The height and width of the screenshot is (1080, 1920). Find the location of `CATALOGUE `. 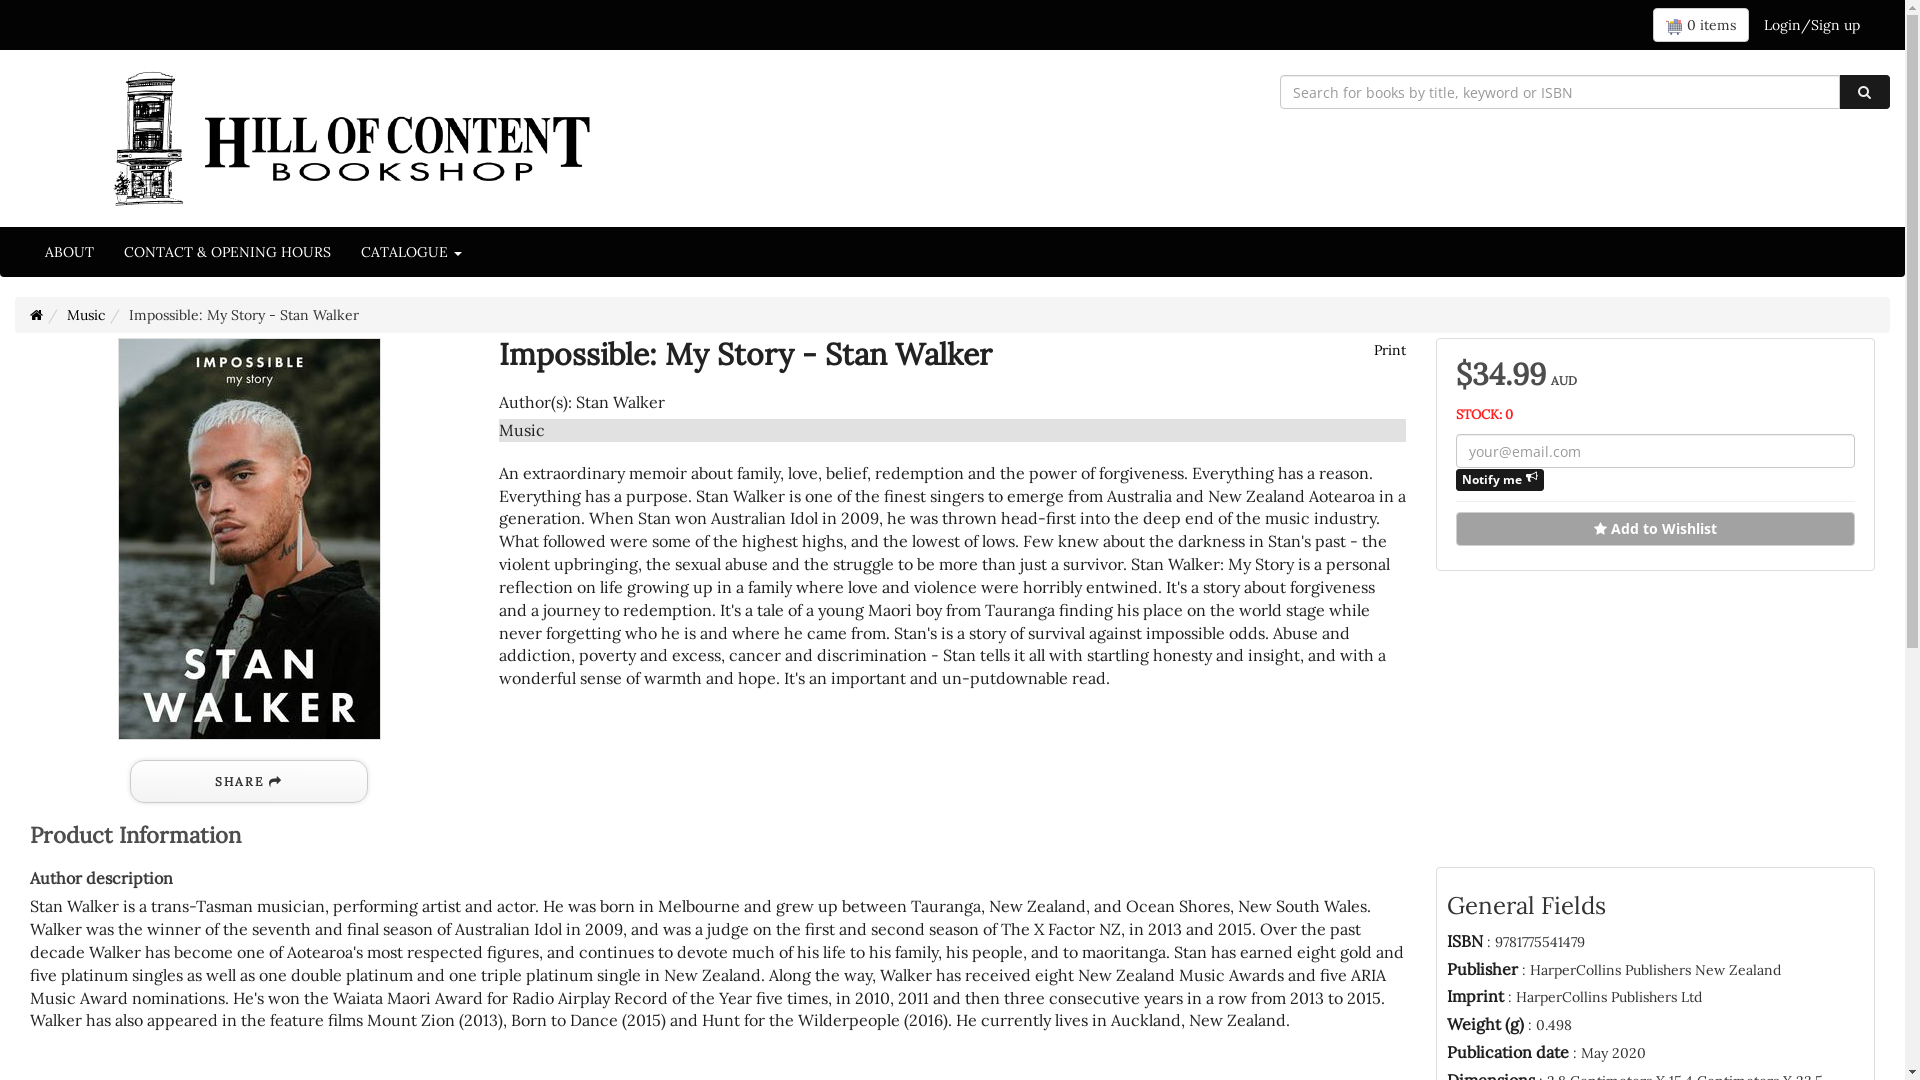

CATALOGUE  is located at coordinates (412, 252).